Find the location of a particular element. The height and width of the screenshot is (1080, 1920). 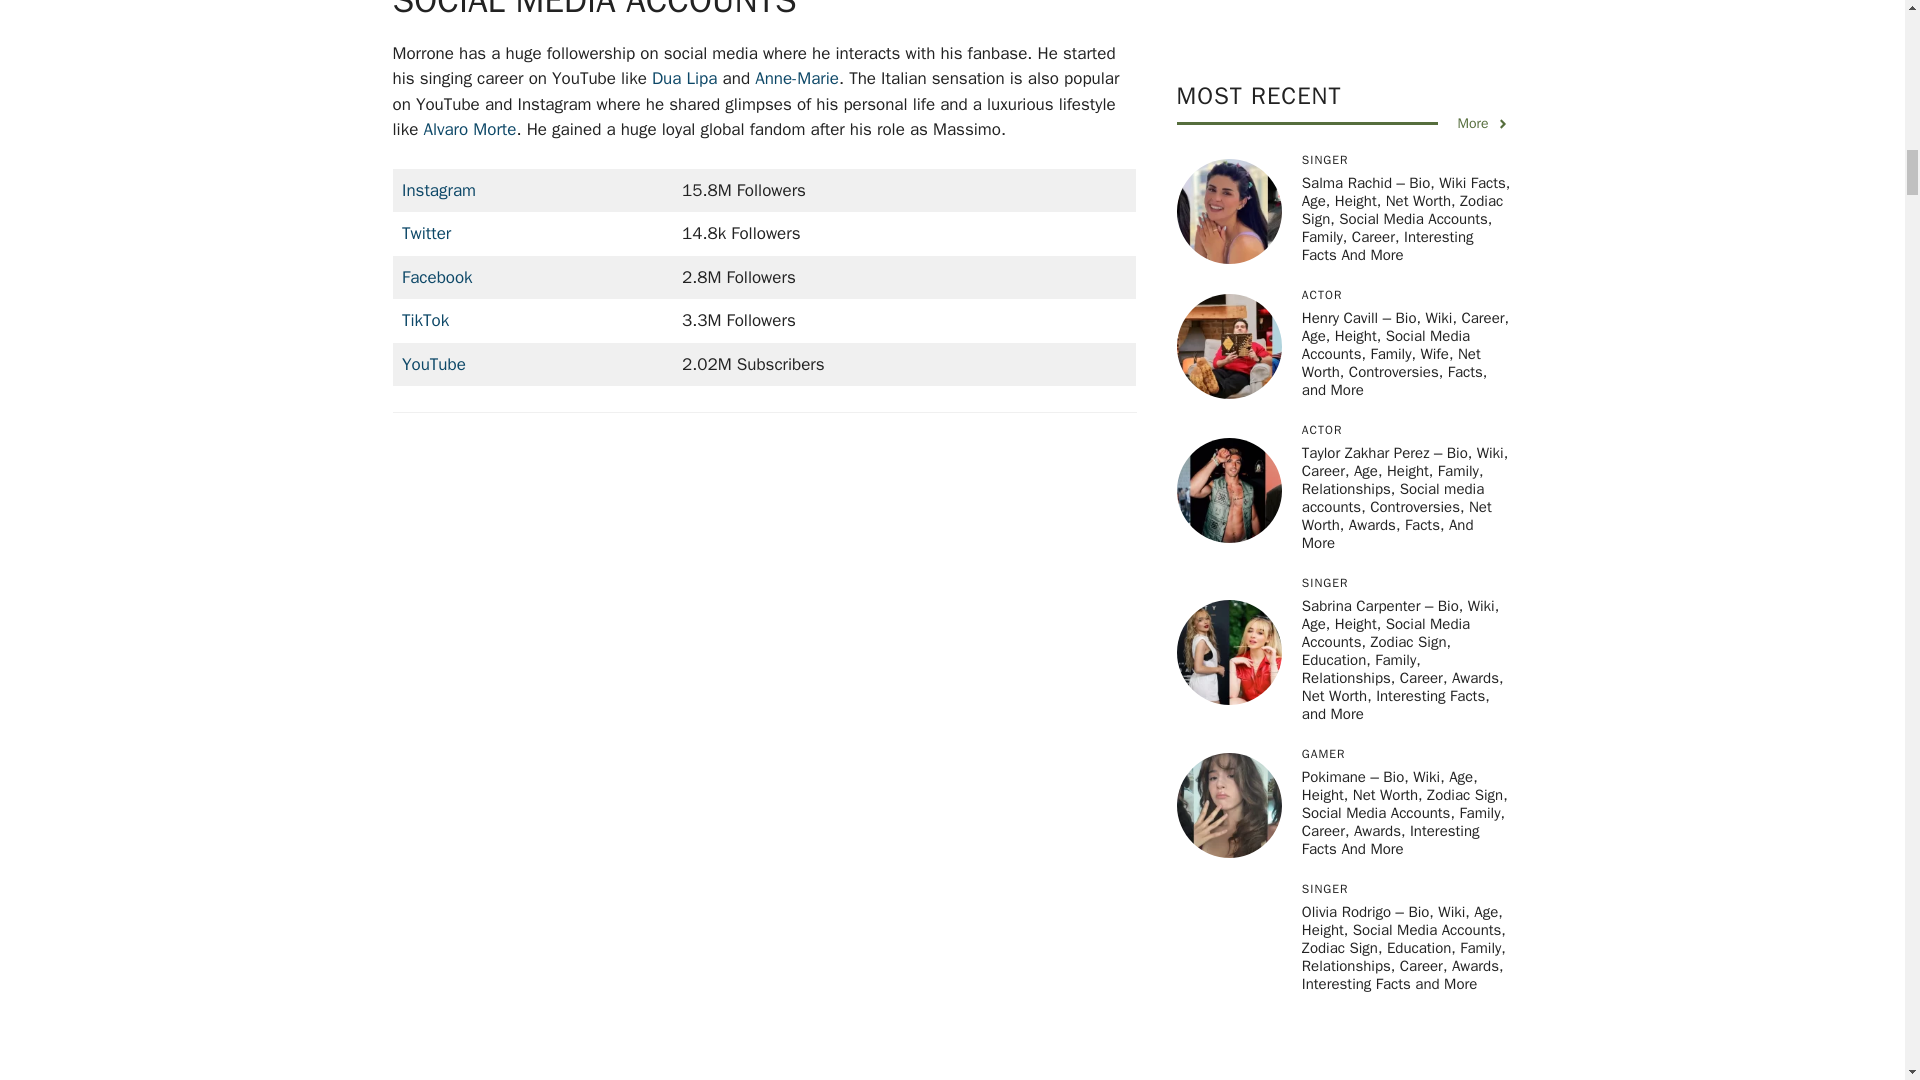

Instagram is located at coordinates (438, 190).